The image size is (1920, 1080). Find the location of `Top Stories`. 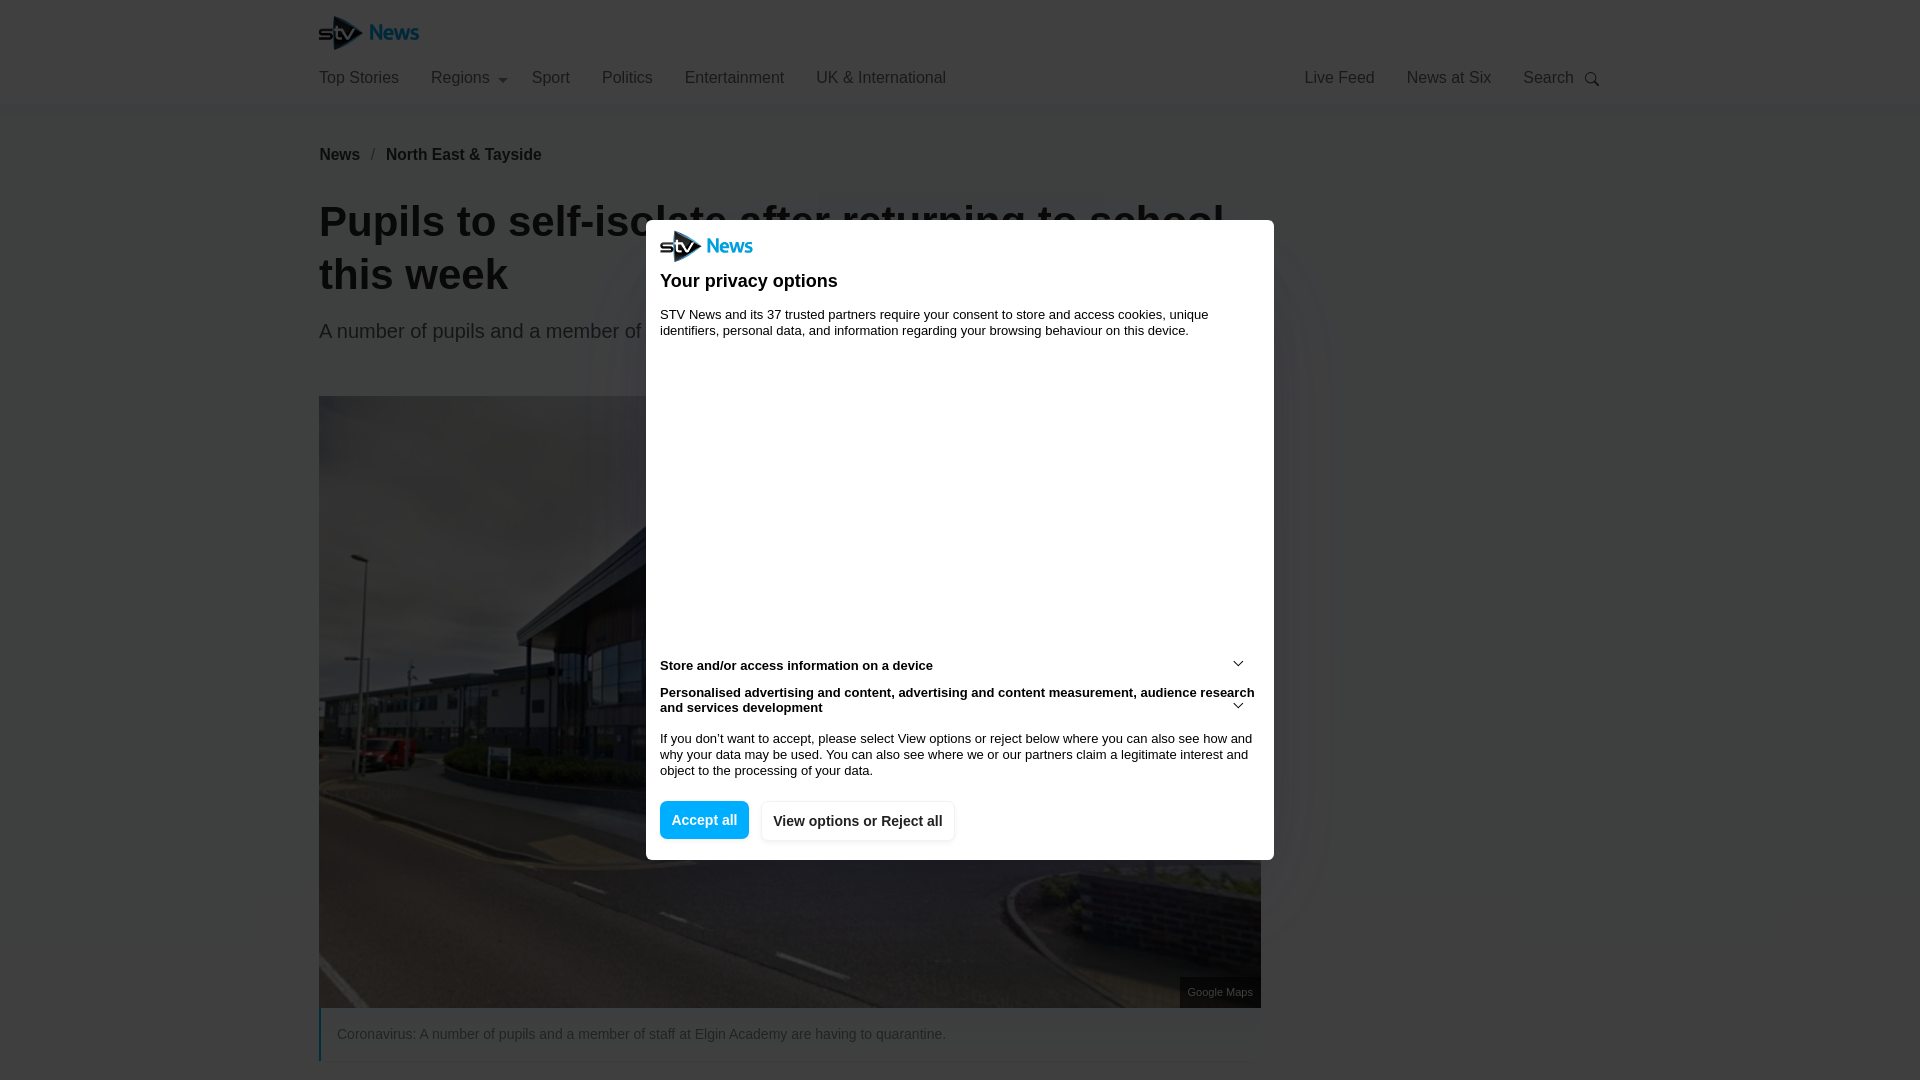

Top Stories is located at coordinates (358, 76).